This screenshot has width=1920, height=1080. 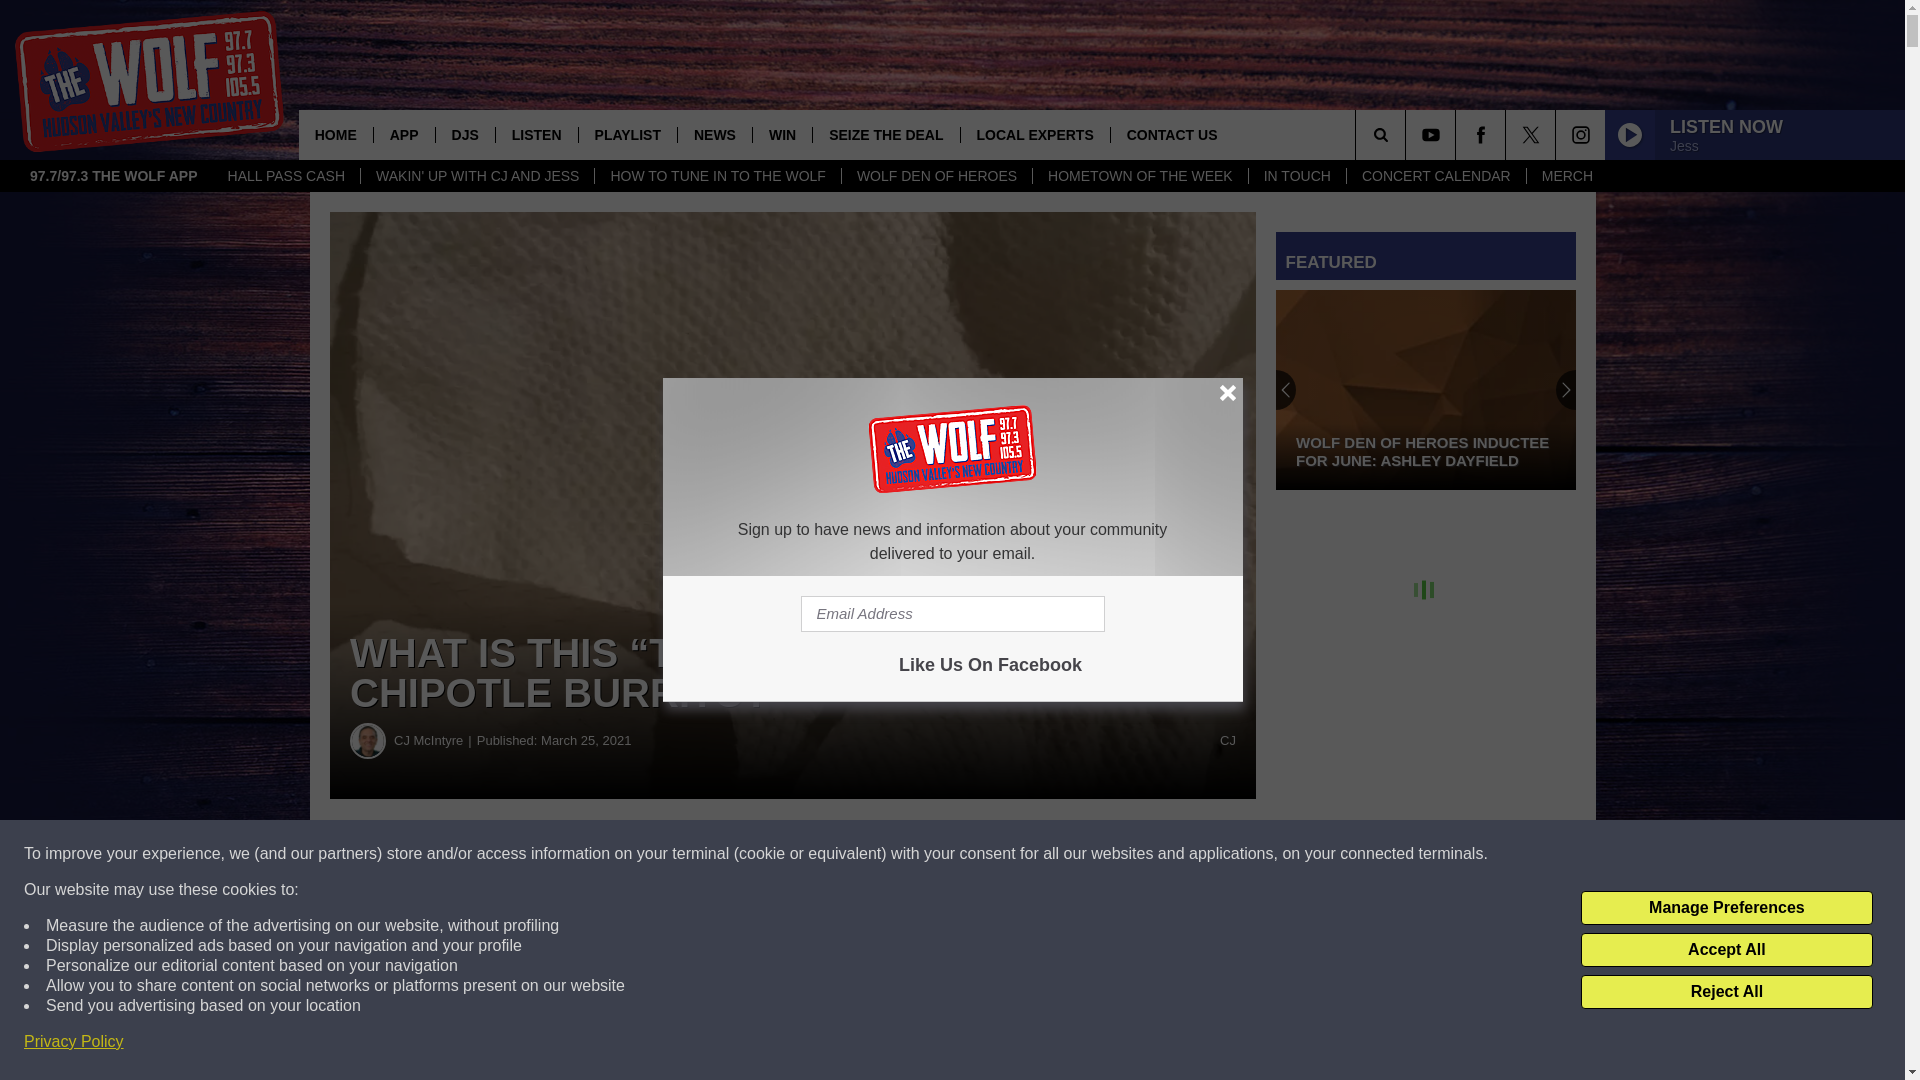 What do you see at coordinates (1140, 176) in the screenshot?
I see `HOMETOWN OF THE WEEK` at bounding box center [1140, 176].